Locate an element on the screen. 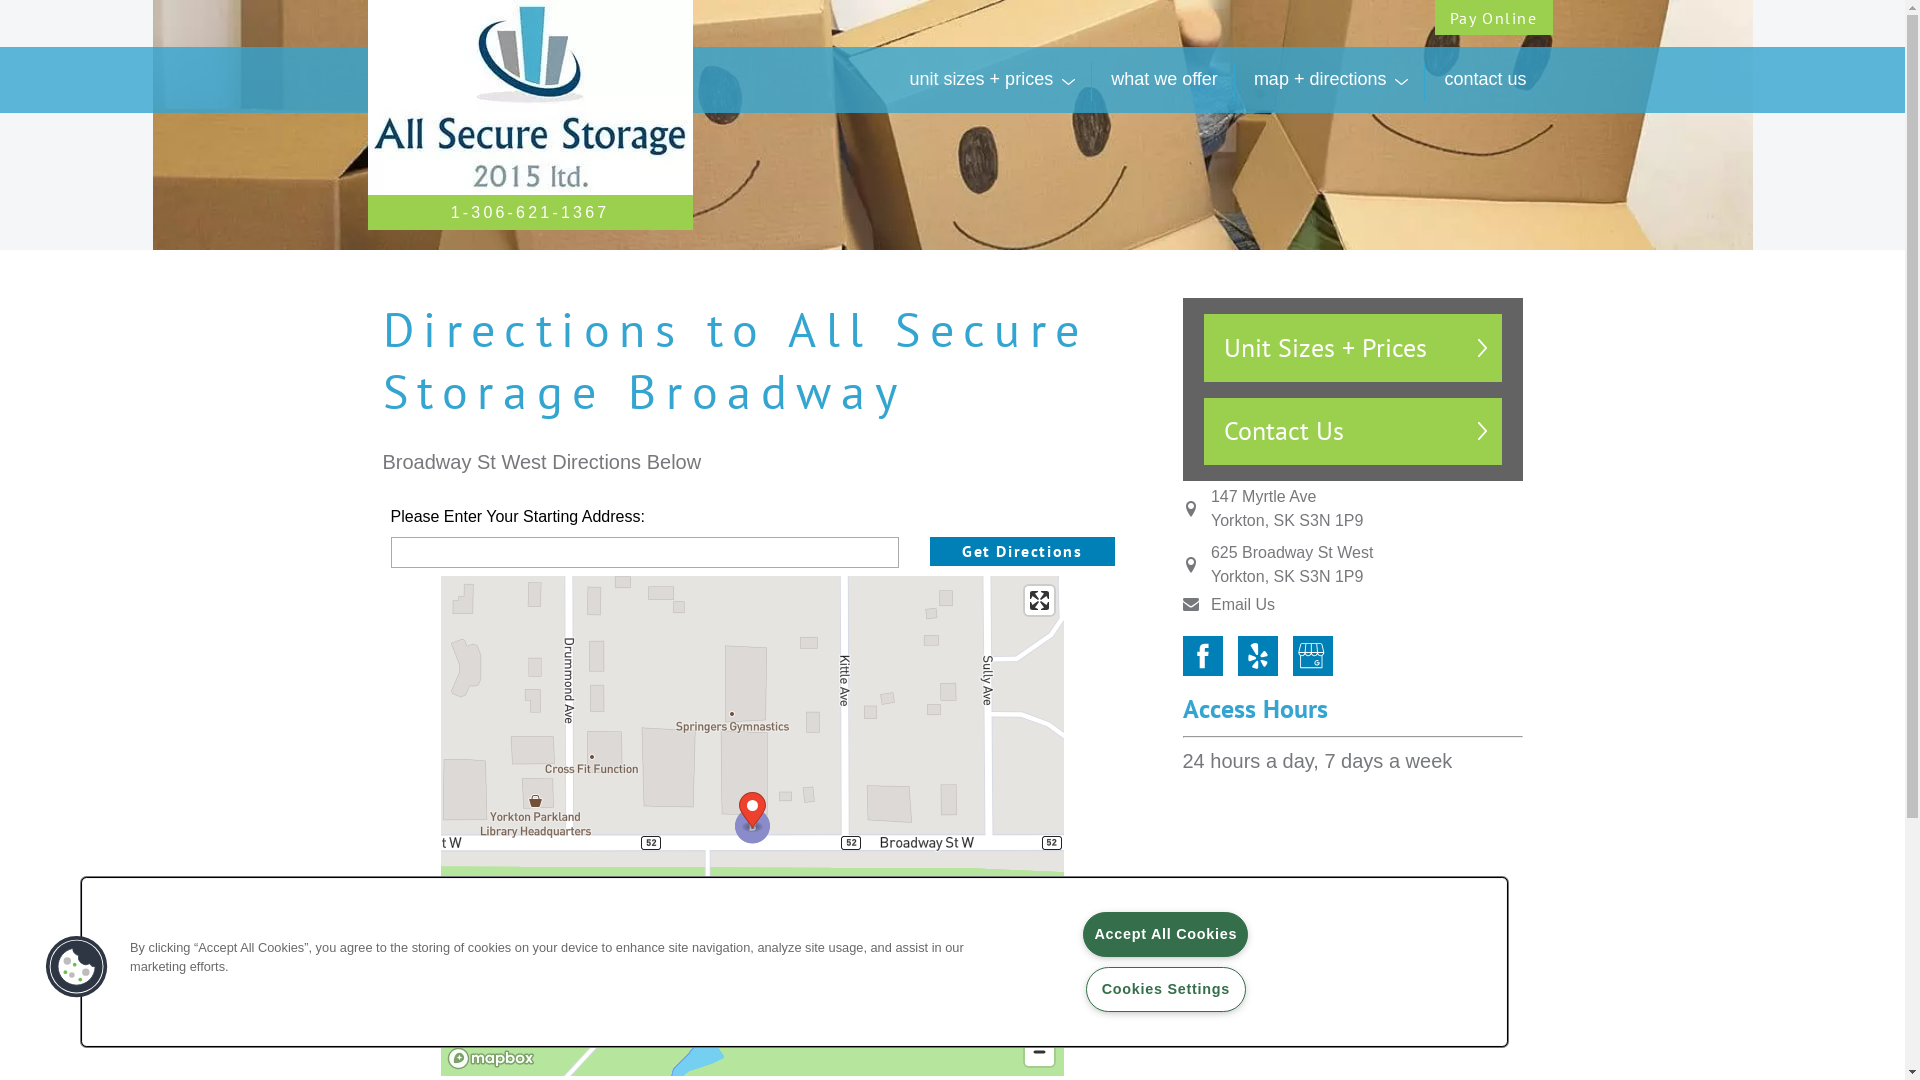 The height and width of the screenshot is (1080, 1920). Enter fullscreen is located at coordinates (1040, 600).